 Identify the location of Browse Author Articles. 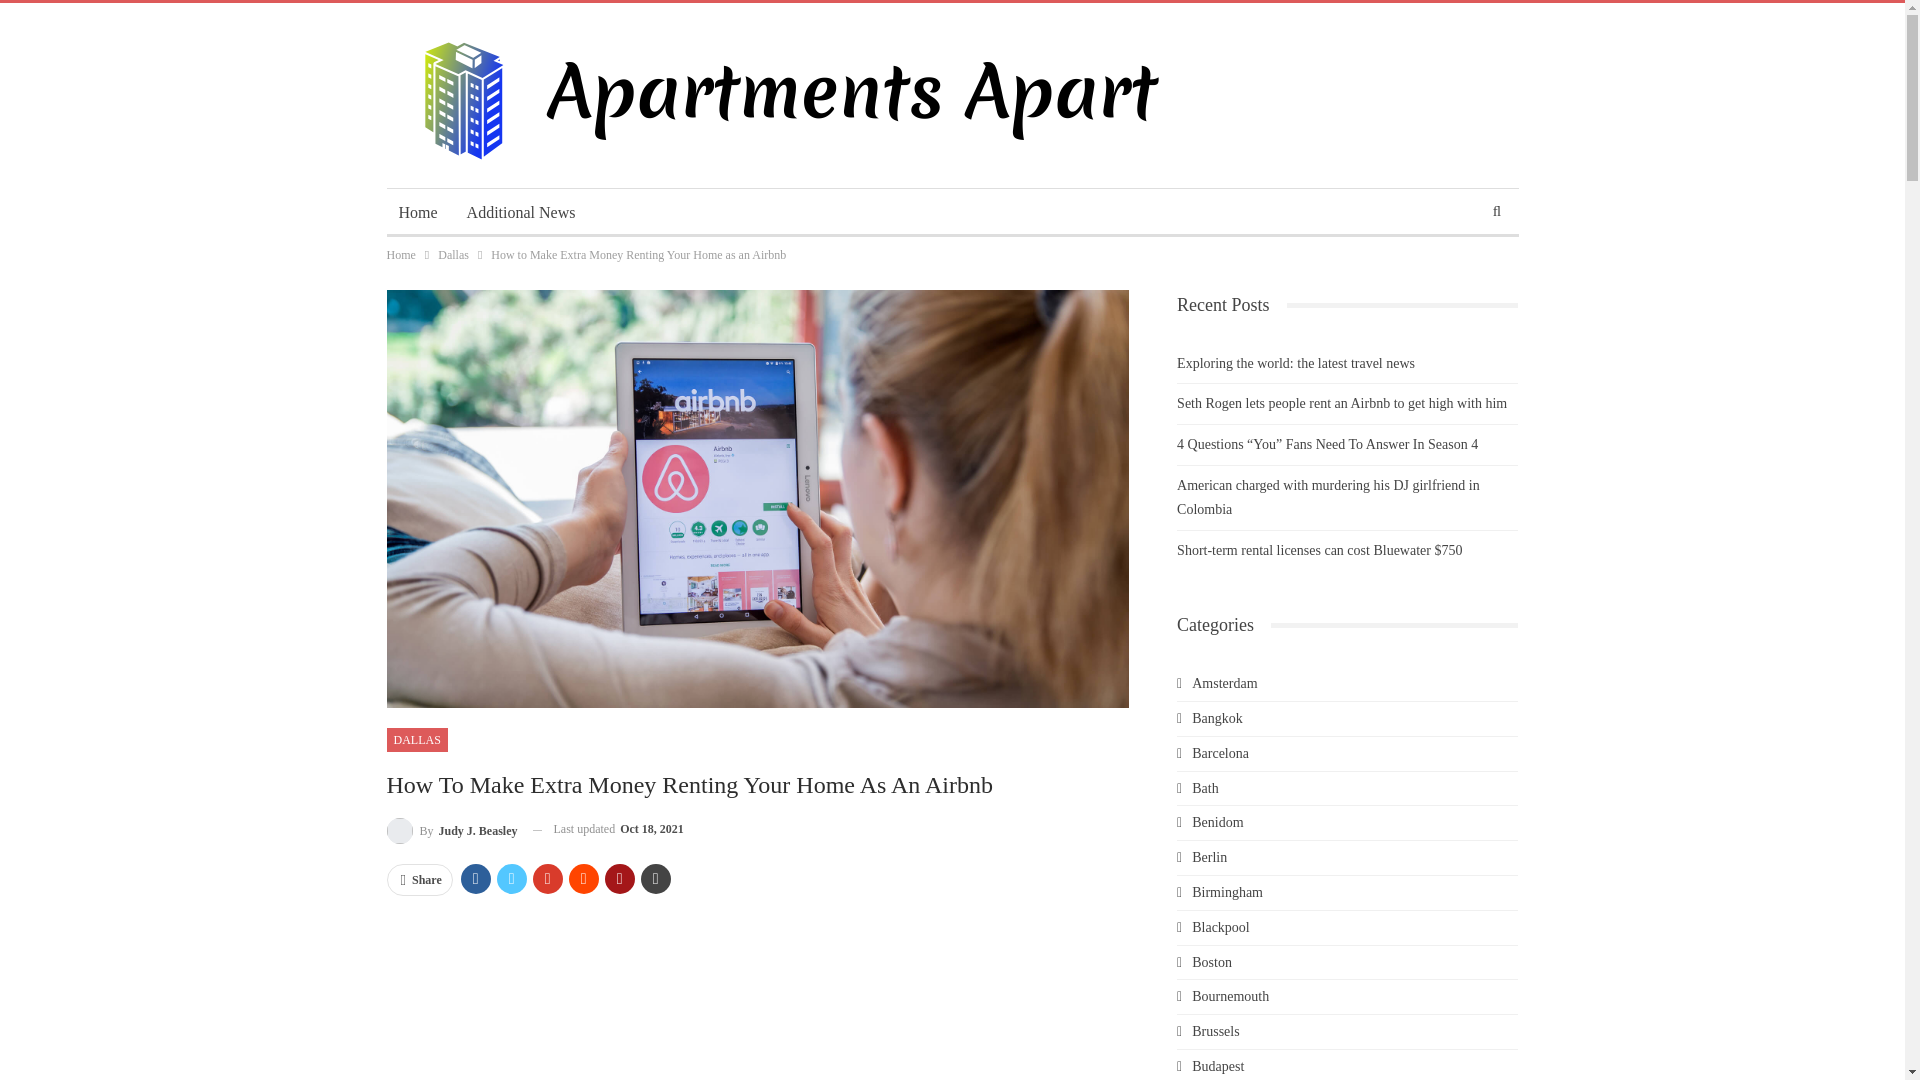
(450, 830).